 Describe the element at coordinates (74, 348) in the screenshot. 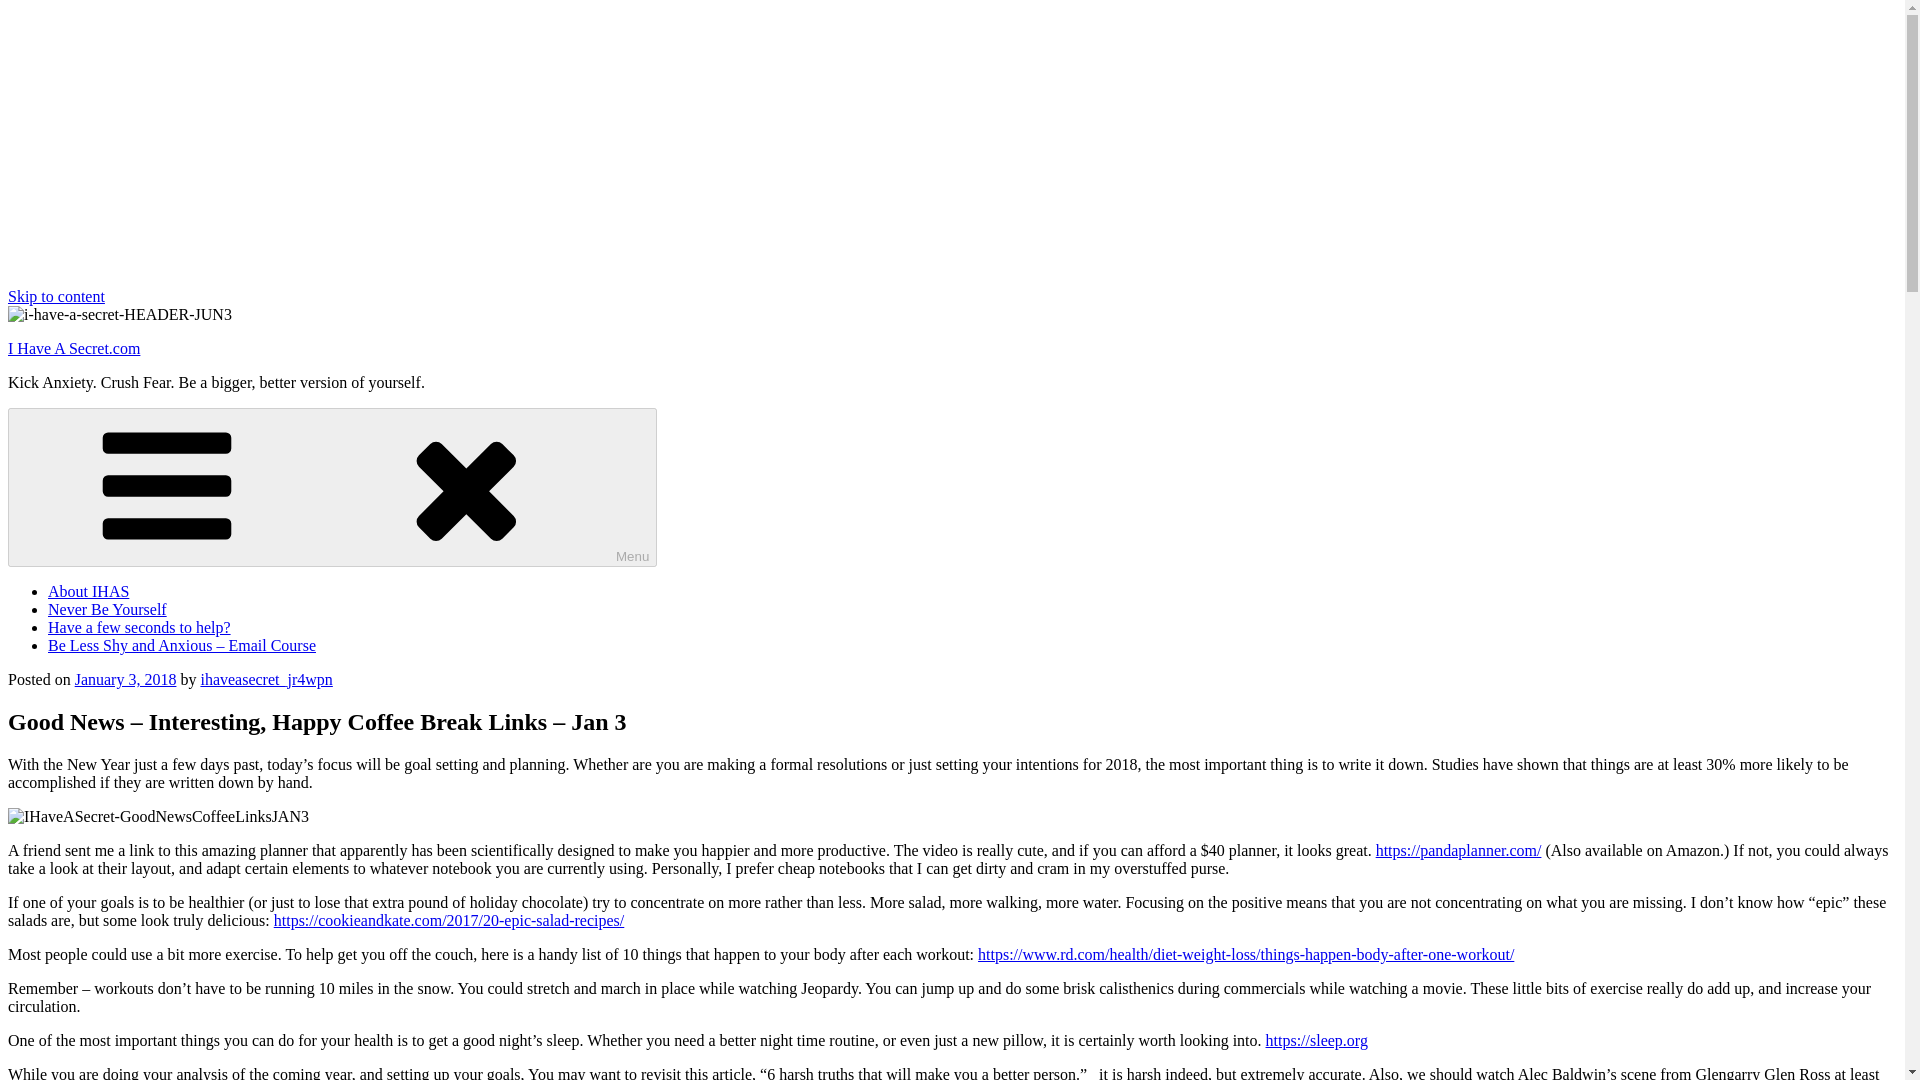

I see `I Have A Secret.com` at that location.